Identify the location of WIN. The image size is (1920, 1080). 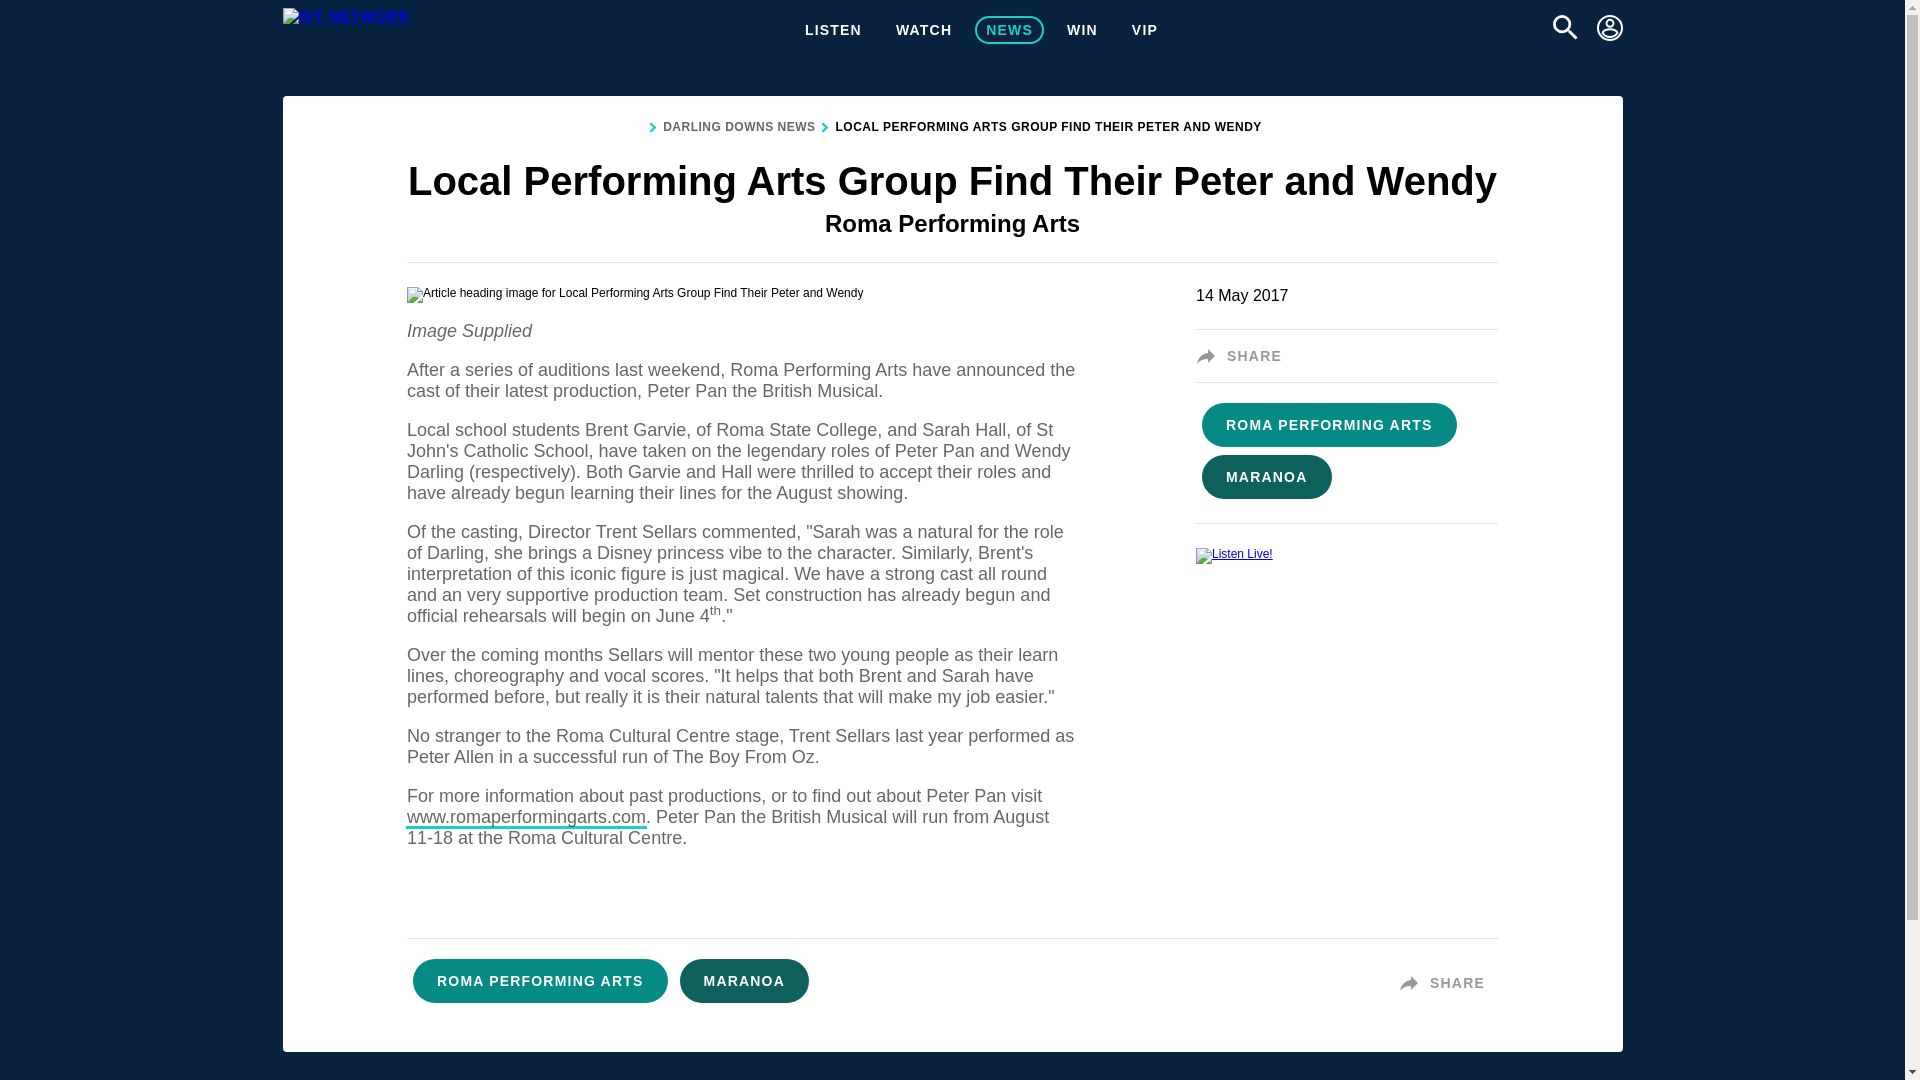
(1082, 30).